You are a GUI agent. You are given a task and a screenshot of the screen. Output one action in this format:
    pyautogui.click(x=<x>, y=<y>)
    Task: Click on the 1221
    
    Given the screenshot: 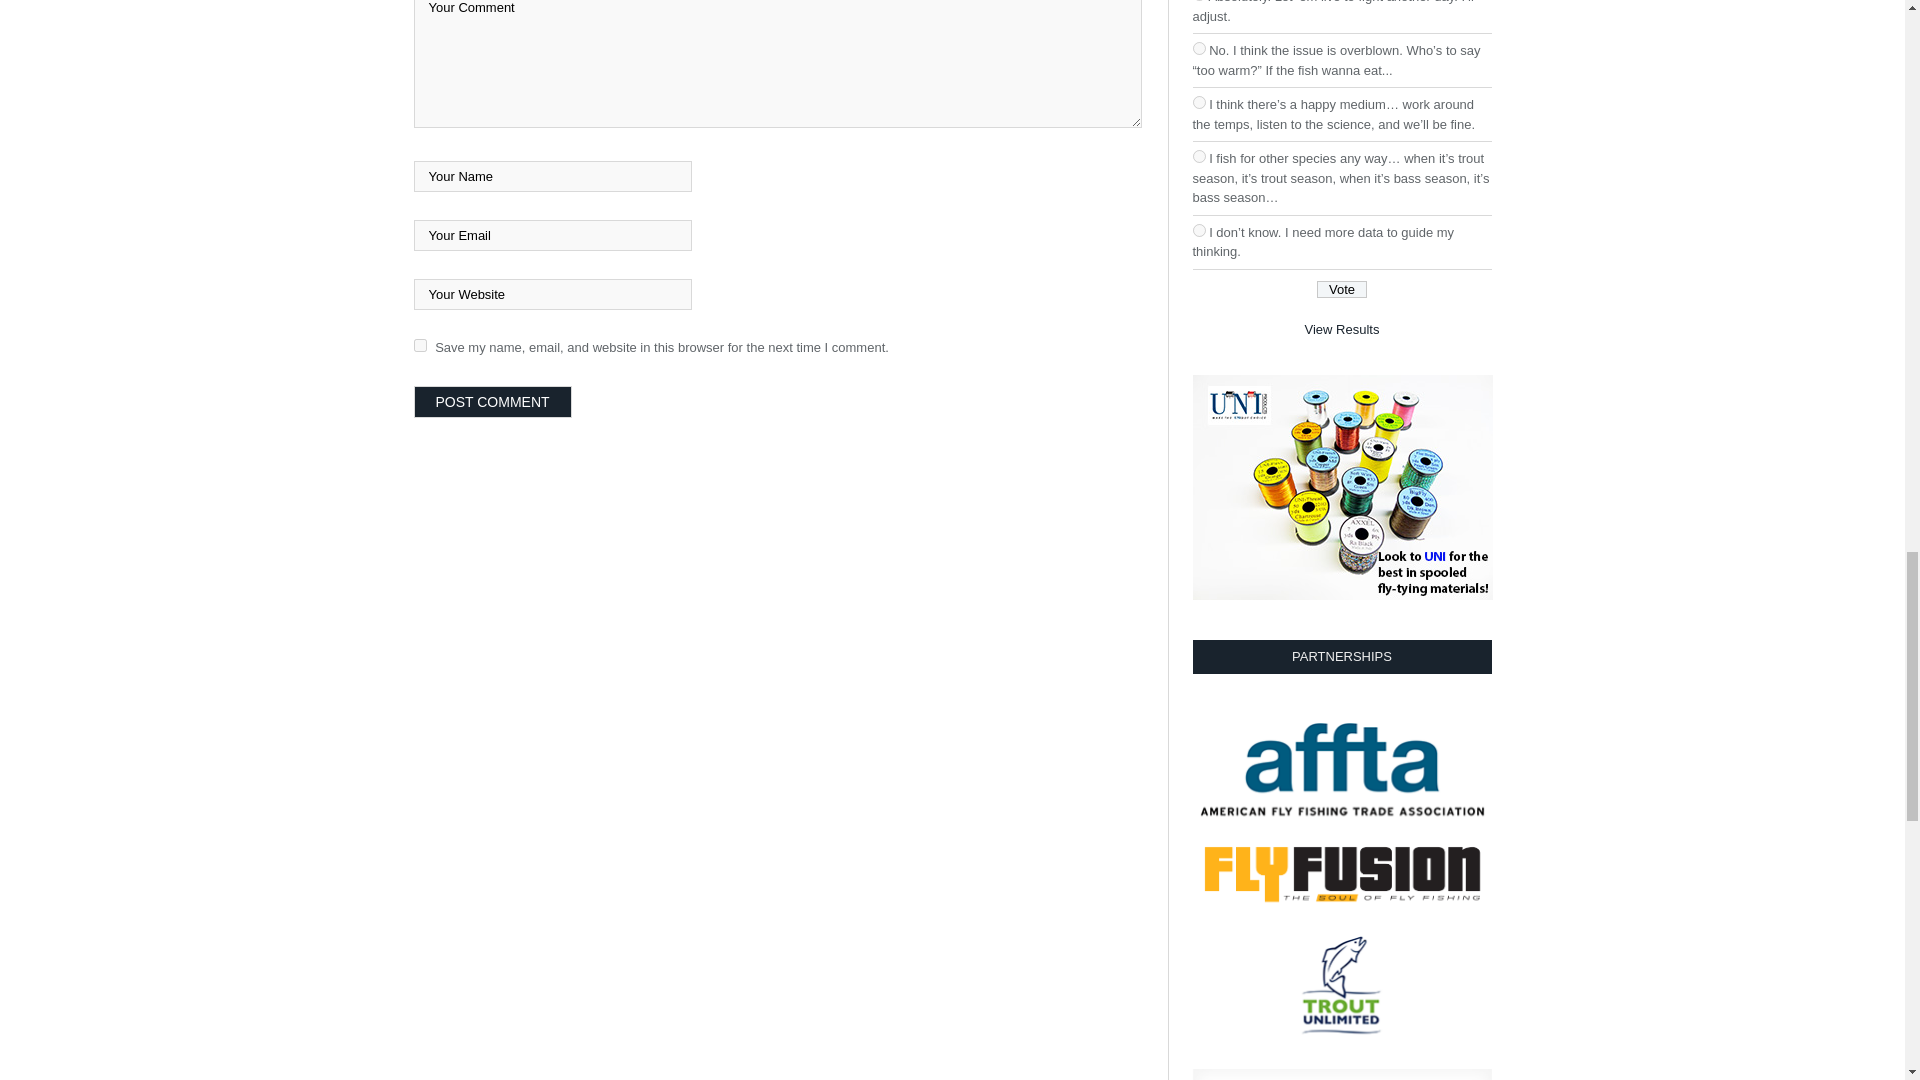 What is the action you would take?
    pyautogui.click(x=1198, y=48)
    